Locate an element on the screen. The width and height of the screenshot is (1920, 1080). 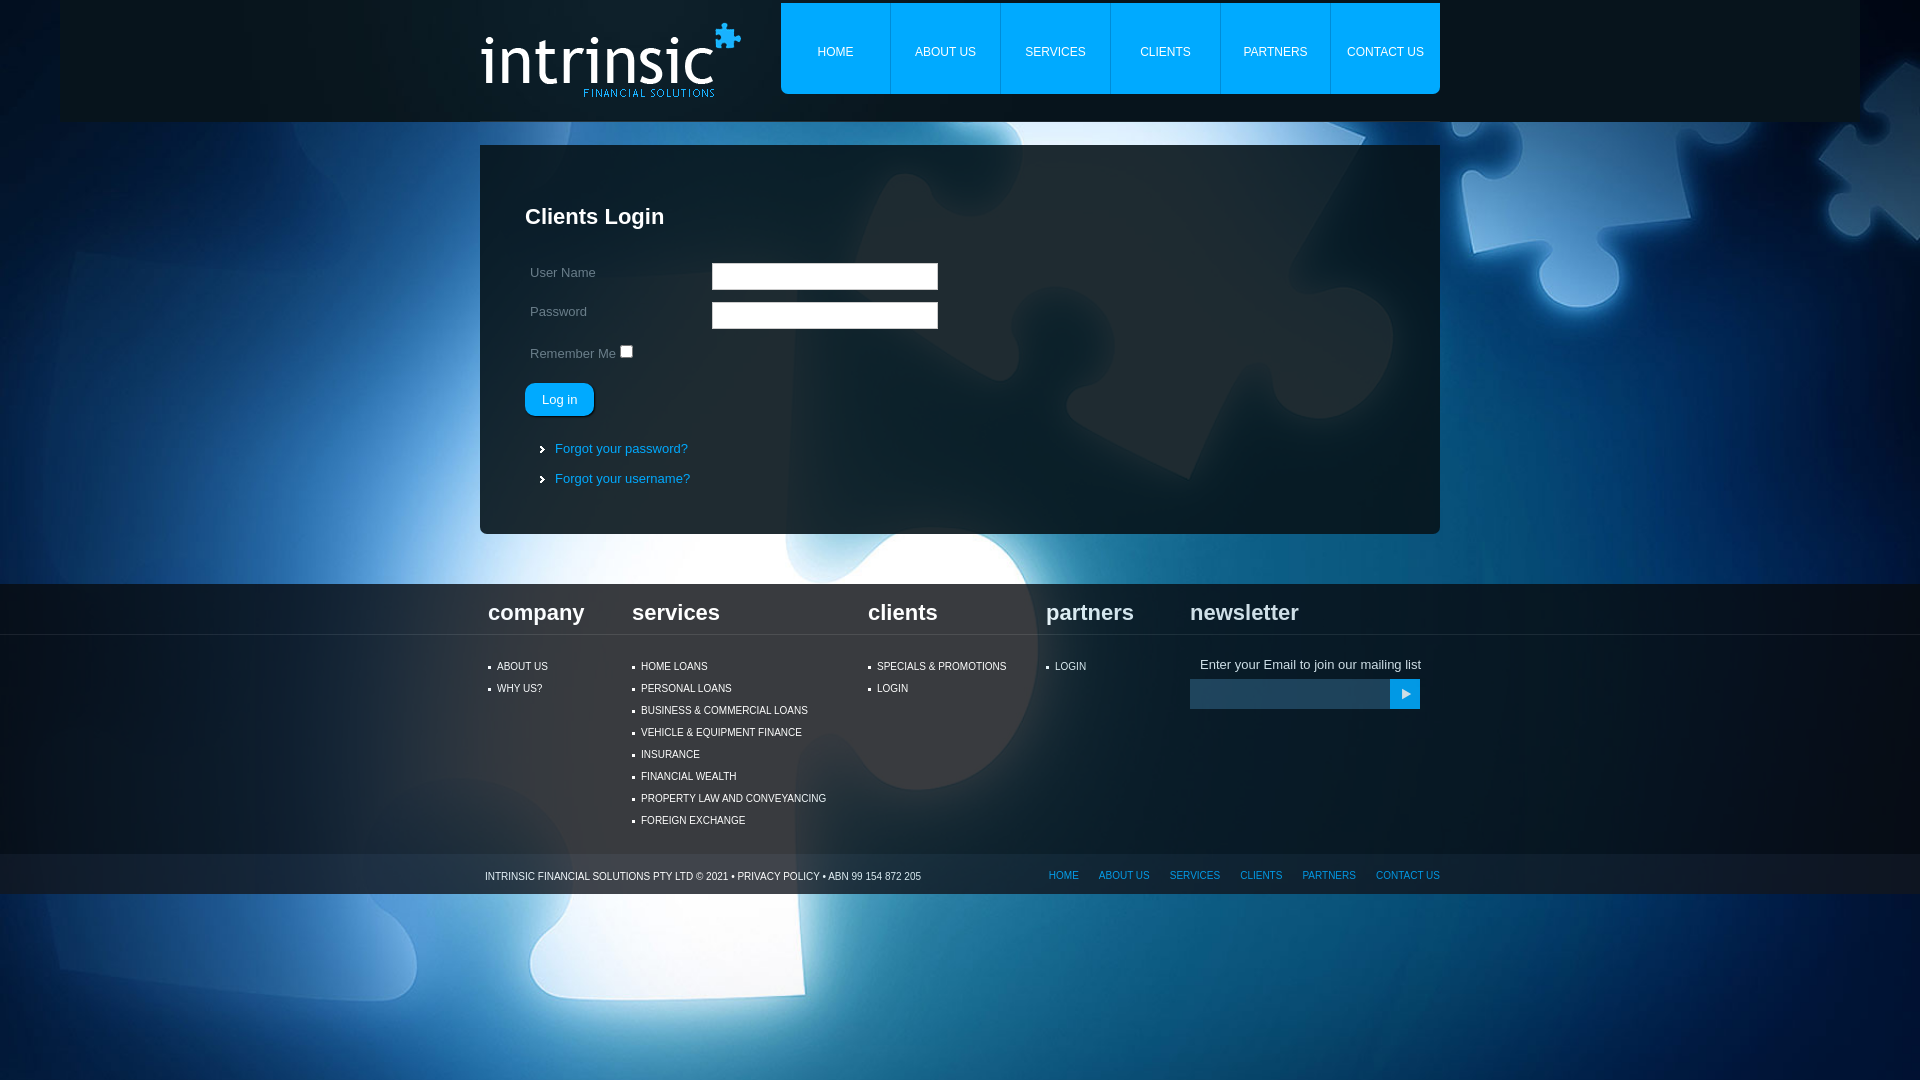
PARTNERS is located at coordinates (1276, 48).